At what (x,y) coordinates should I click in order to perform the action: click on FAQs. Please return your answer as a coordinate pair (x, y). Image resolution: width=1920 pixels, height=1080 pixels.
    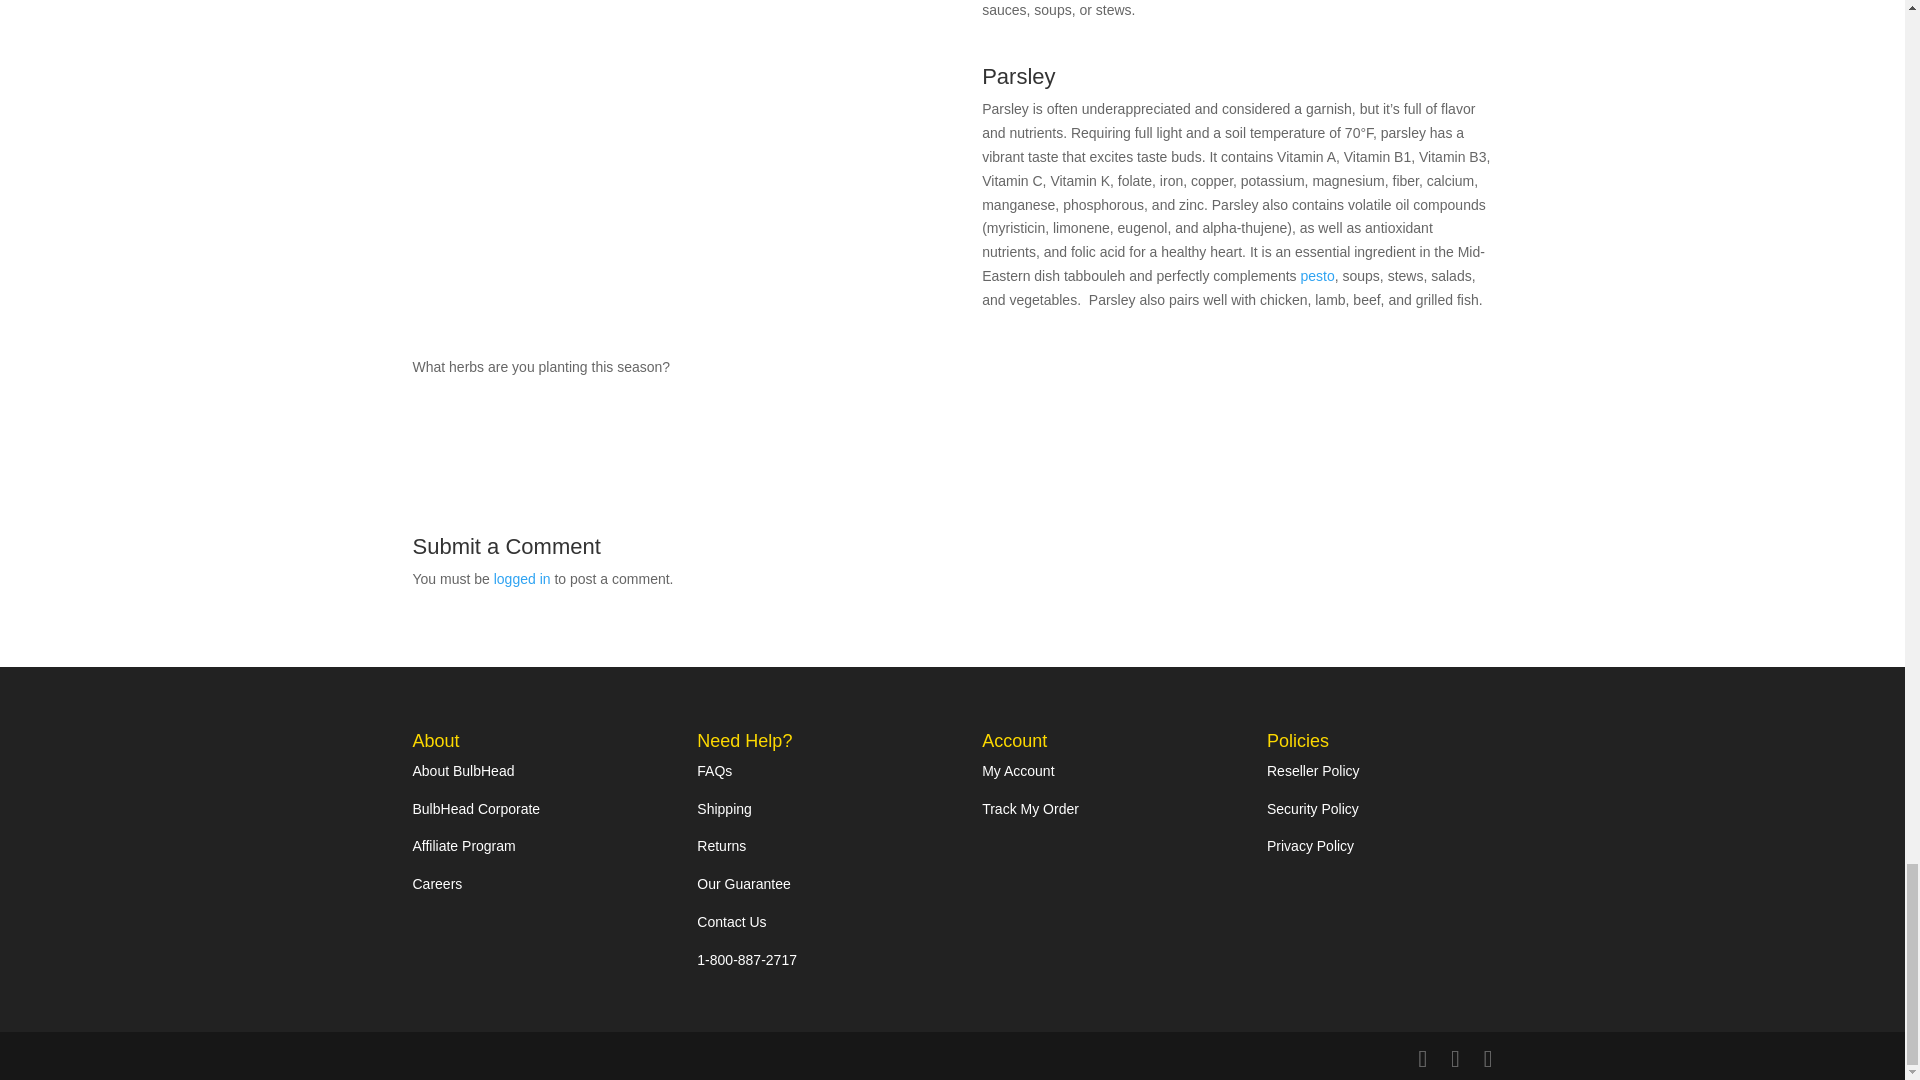
    Looking at the image, I should click on (714, 770).